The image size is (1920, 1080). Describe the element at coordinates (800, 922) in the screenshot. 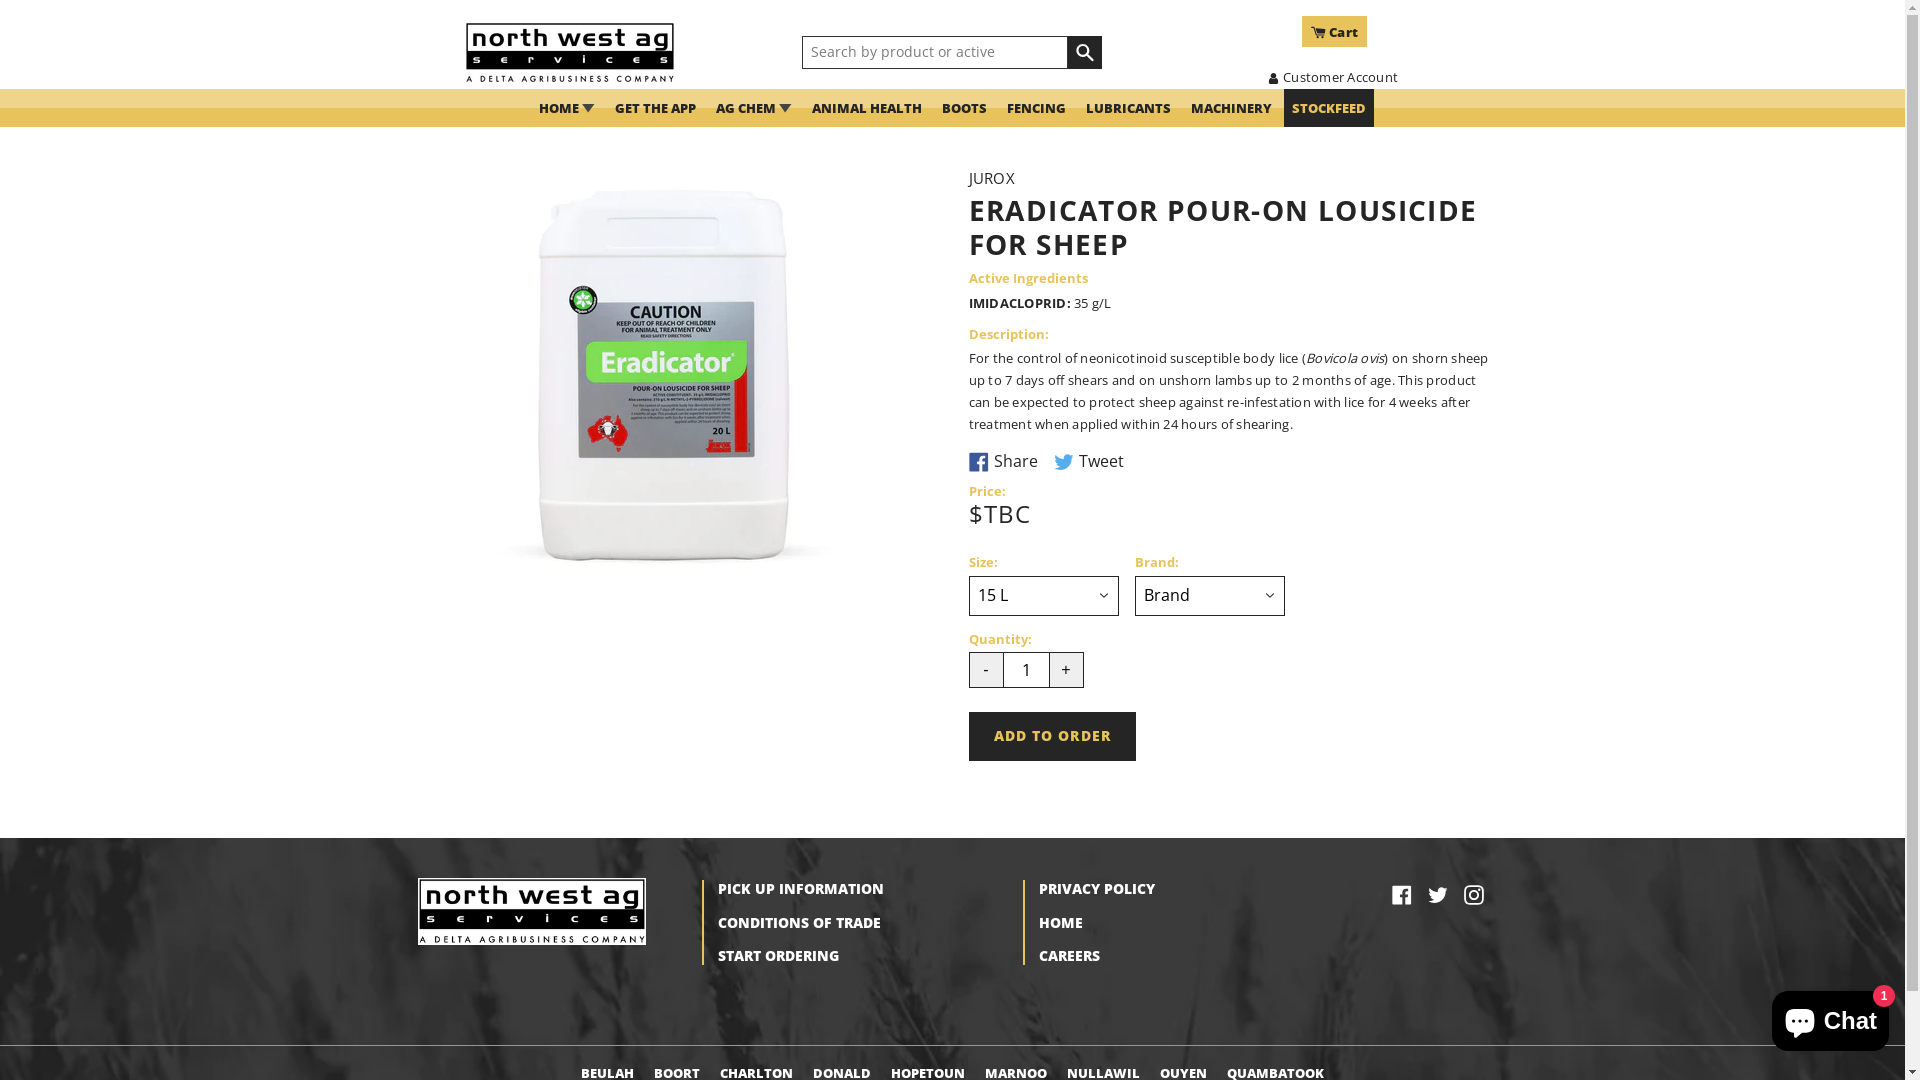

I see `CONDITIONS OF TRADE` at that location.